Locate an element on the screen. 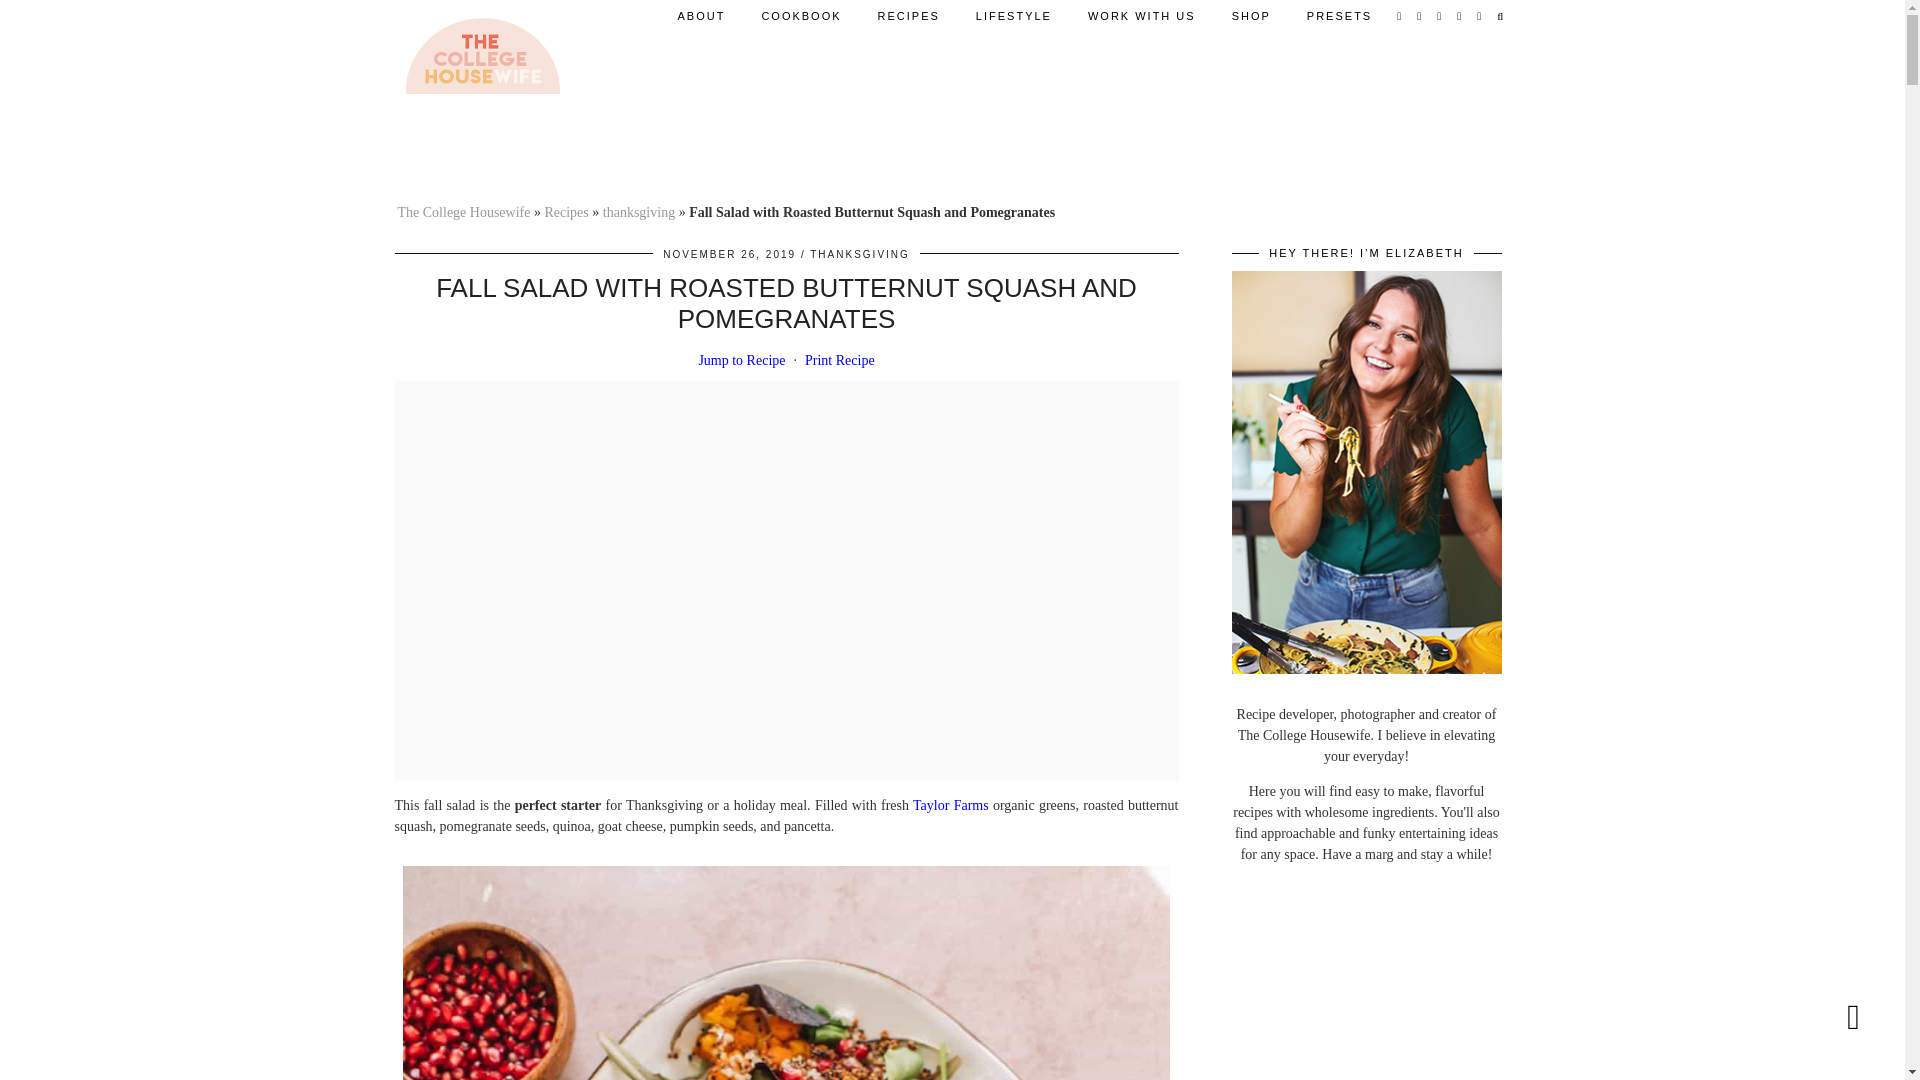 This screenshot has width=1920, height=1080. PRESETS is located at coordinates (1339, 16).